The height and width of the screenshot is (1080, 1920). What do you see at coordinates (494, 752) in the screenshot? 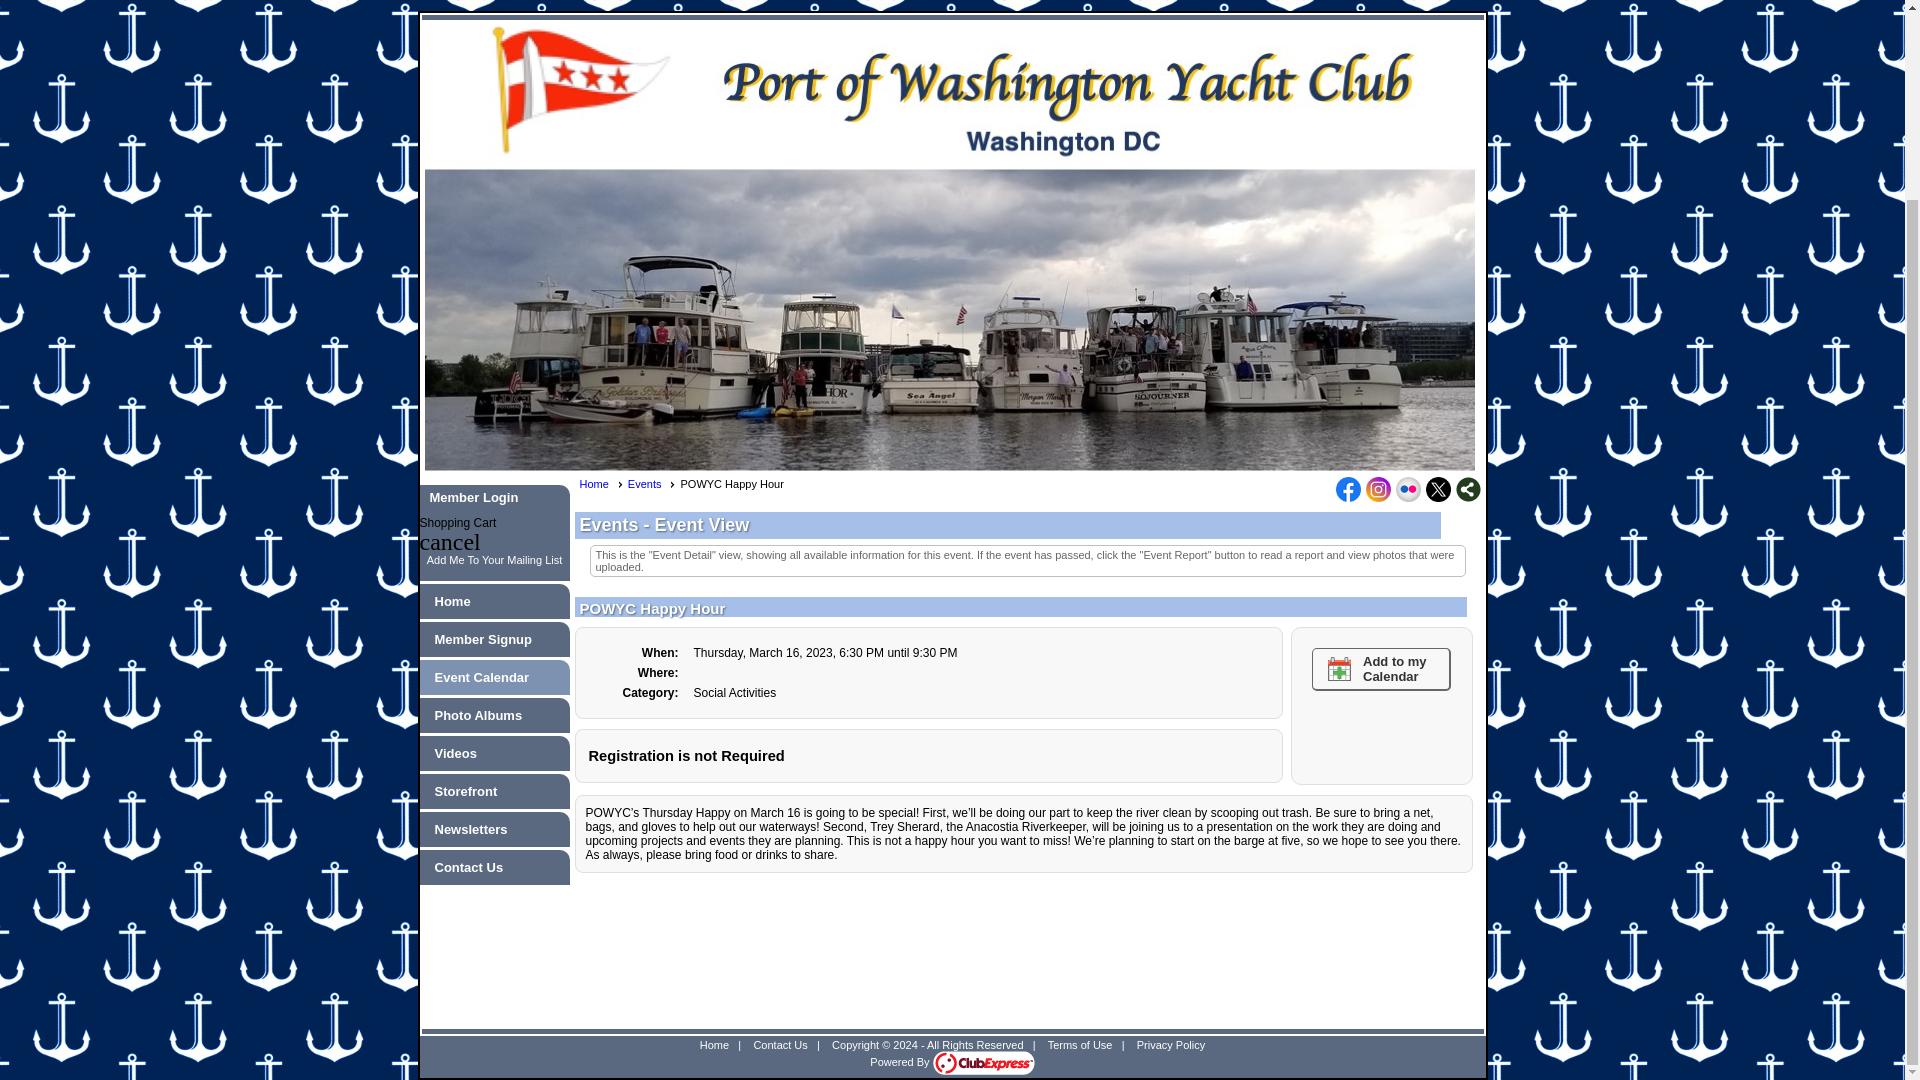
I see `Videos` at bounding box center [494, 752].